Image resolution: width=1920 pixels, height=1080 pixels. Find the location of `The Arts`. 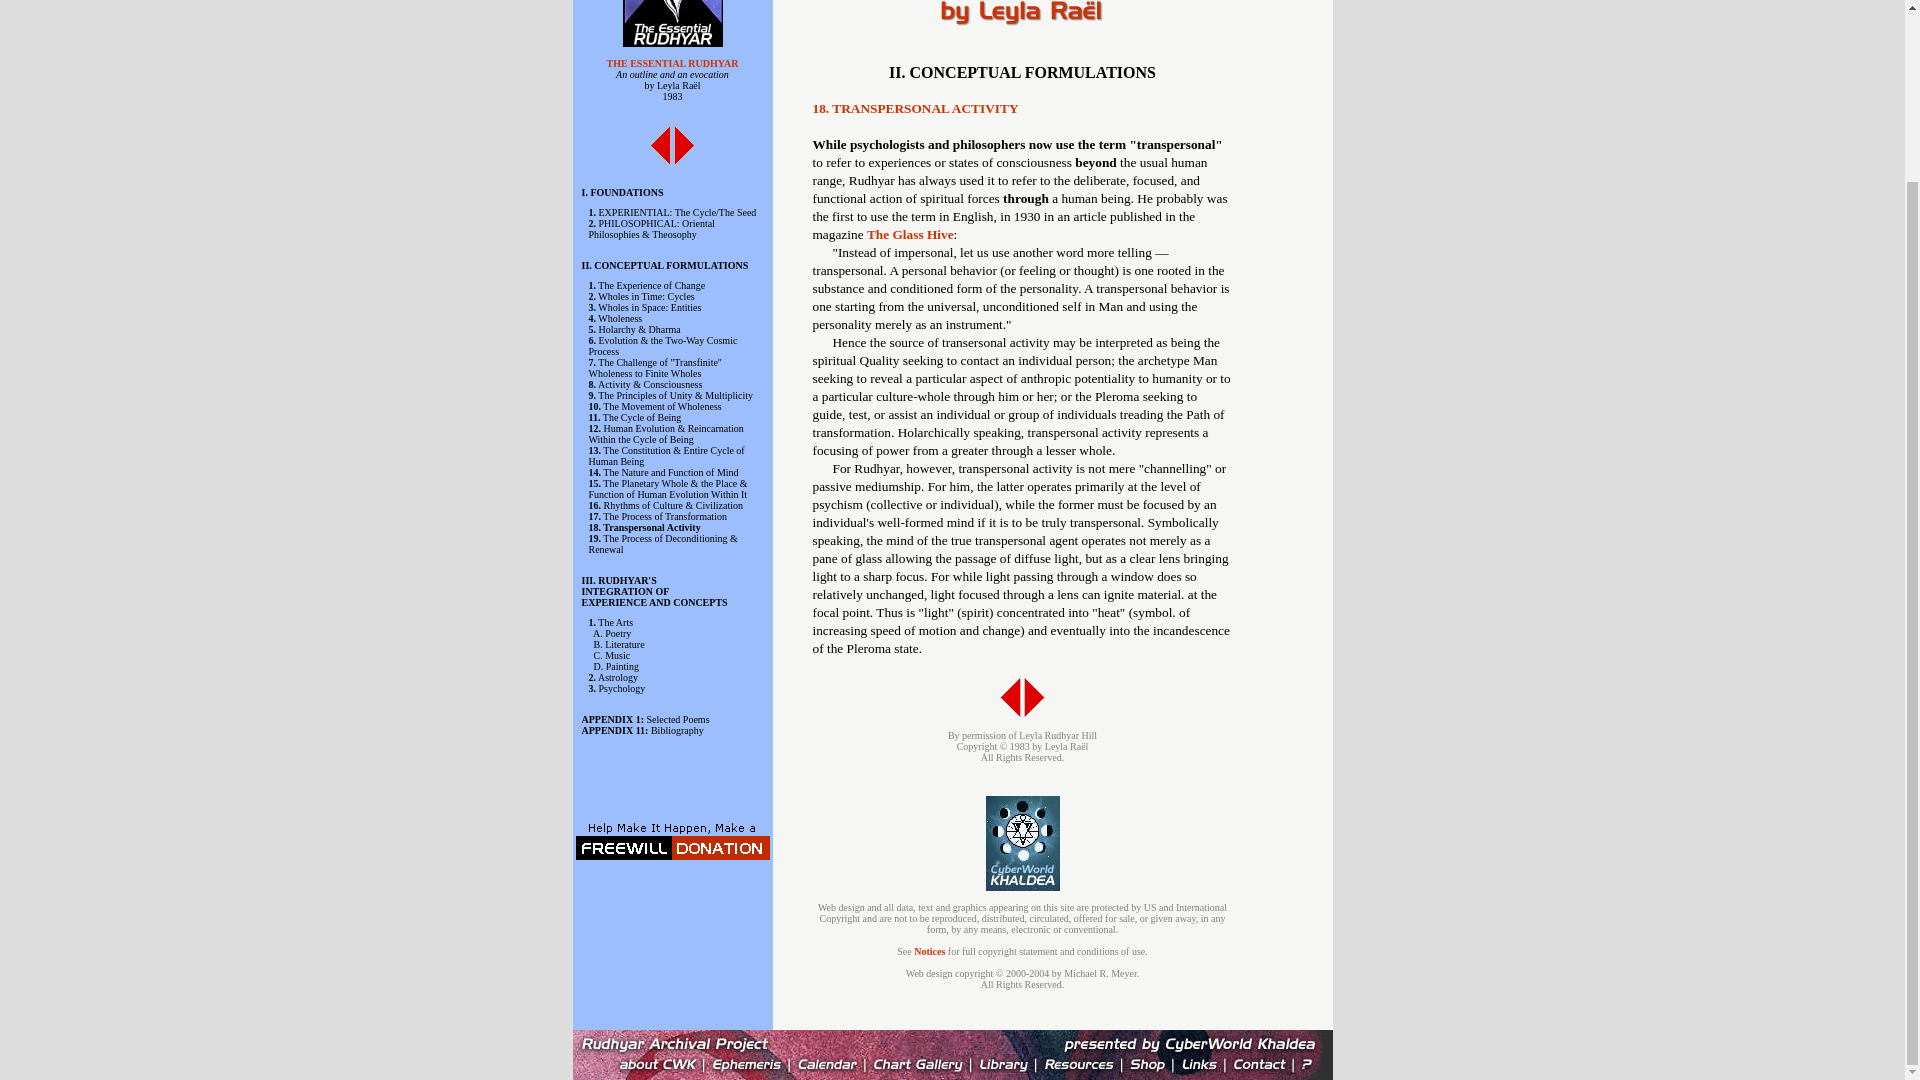

The Arts is located at coordinates (615, 622).